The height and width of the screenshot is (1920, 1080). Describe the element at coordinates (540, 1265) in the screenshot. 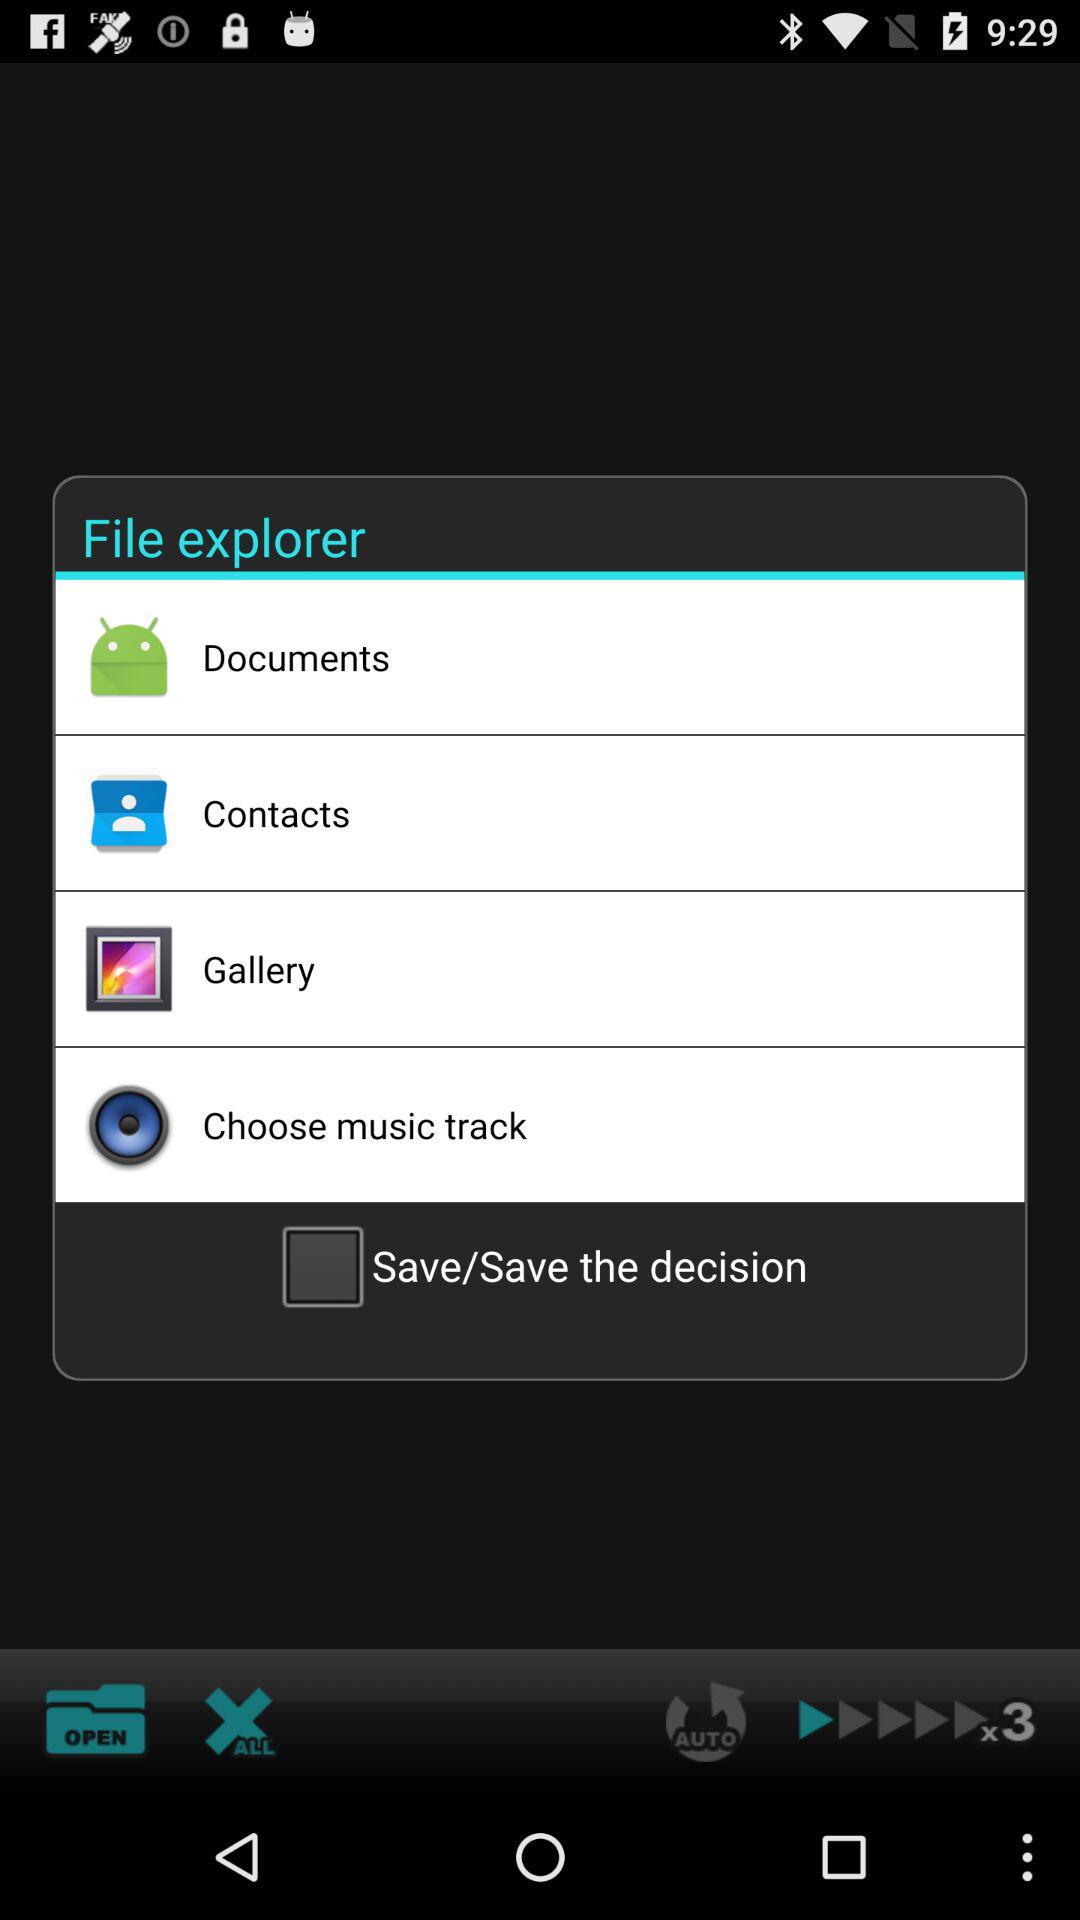

I see `flip to save save the item` at that location.